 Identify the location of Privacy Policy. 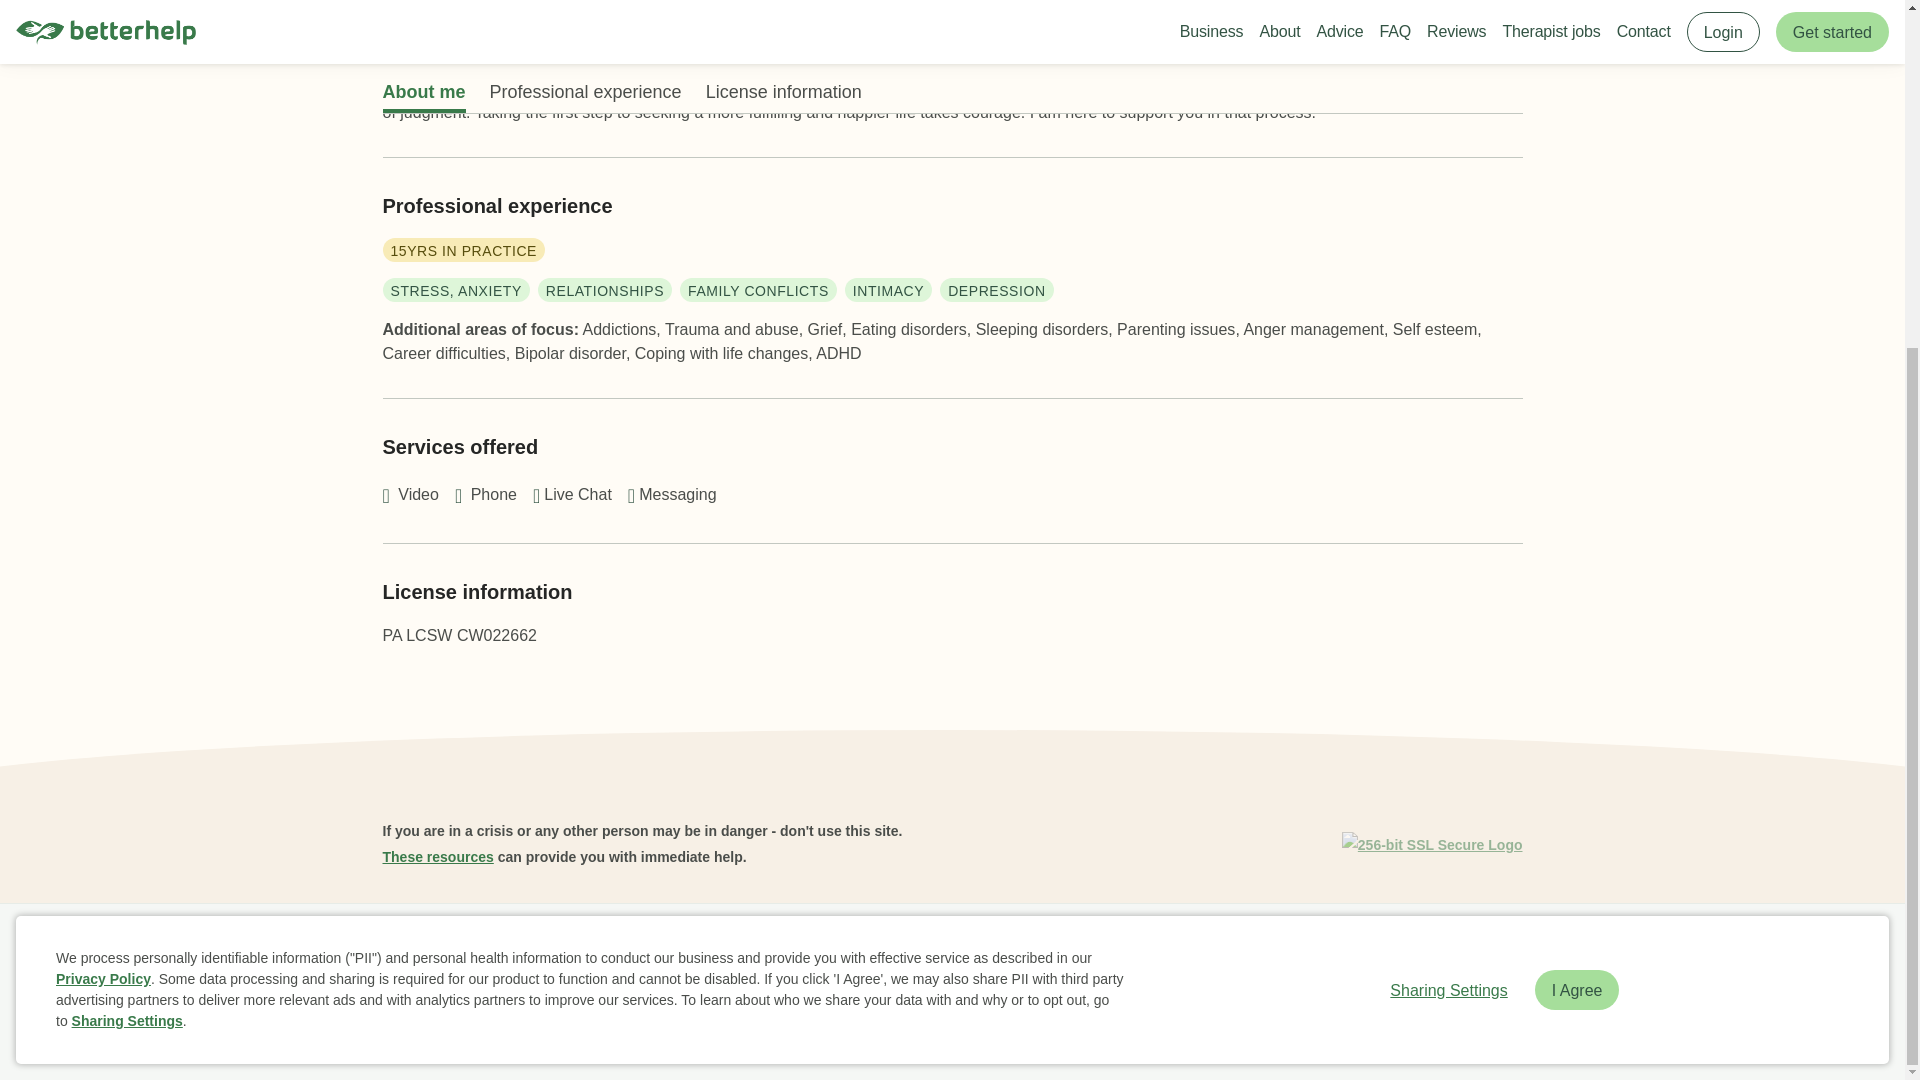
(103, 478).